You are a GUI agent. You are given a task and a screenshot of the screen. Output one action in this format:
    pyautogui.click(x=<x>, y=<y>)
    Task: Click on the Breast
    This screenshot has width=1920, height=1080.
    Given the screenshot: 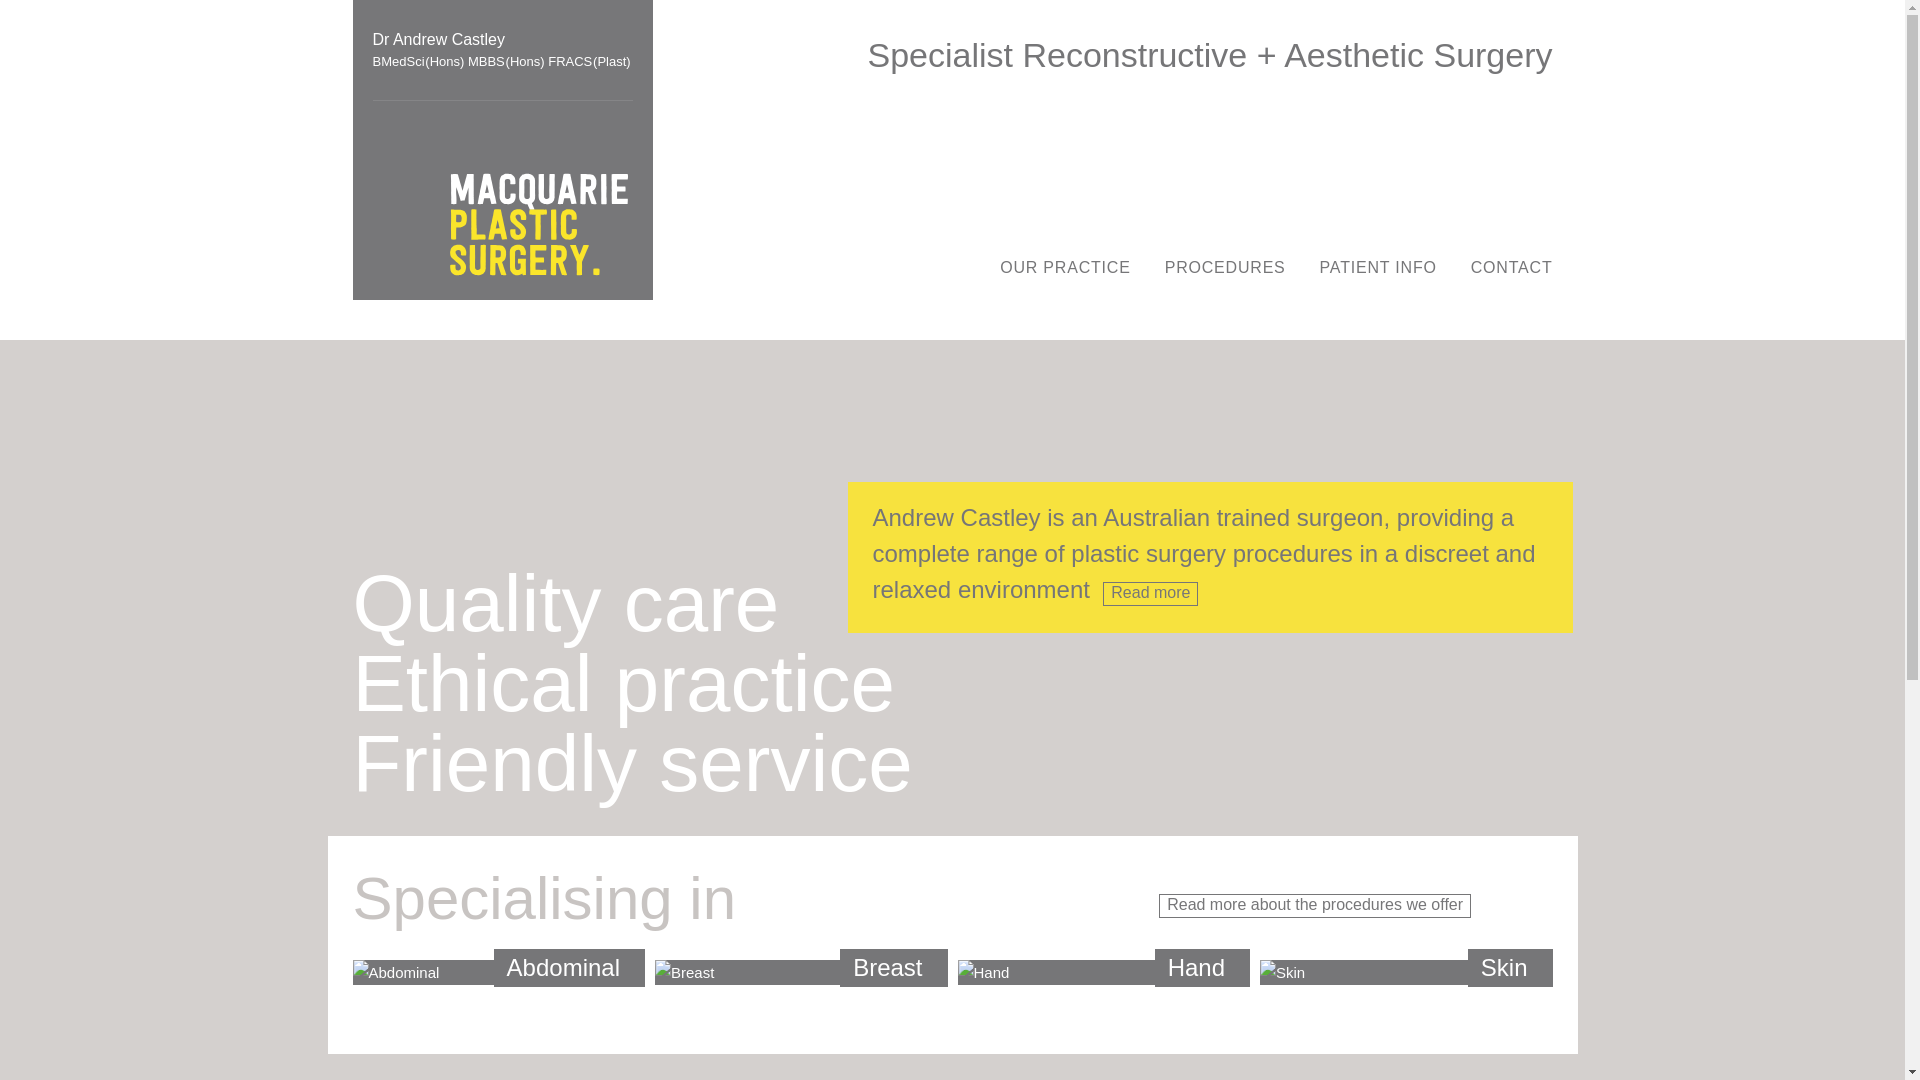 What is the action you would take?
    pyautogui.click(x=802, y=973)
    